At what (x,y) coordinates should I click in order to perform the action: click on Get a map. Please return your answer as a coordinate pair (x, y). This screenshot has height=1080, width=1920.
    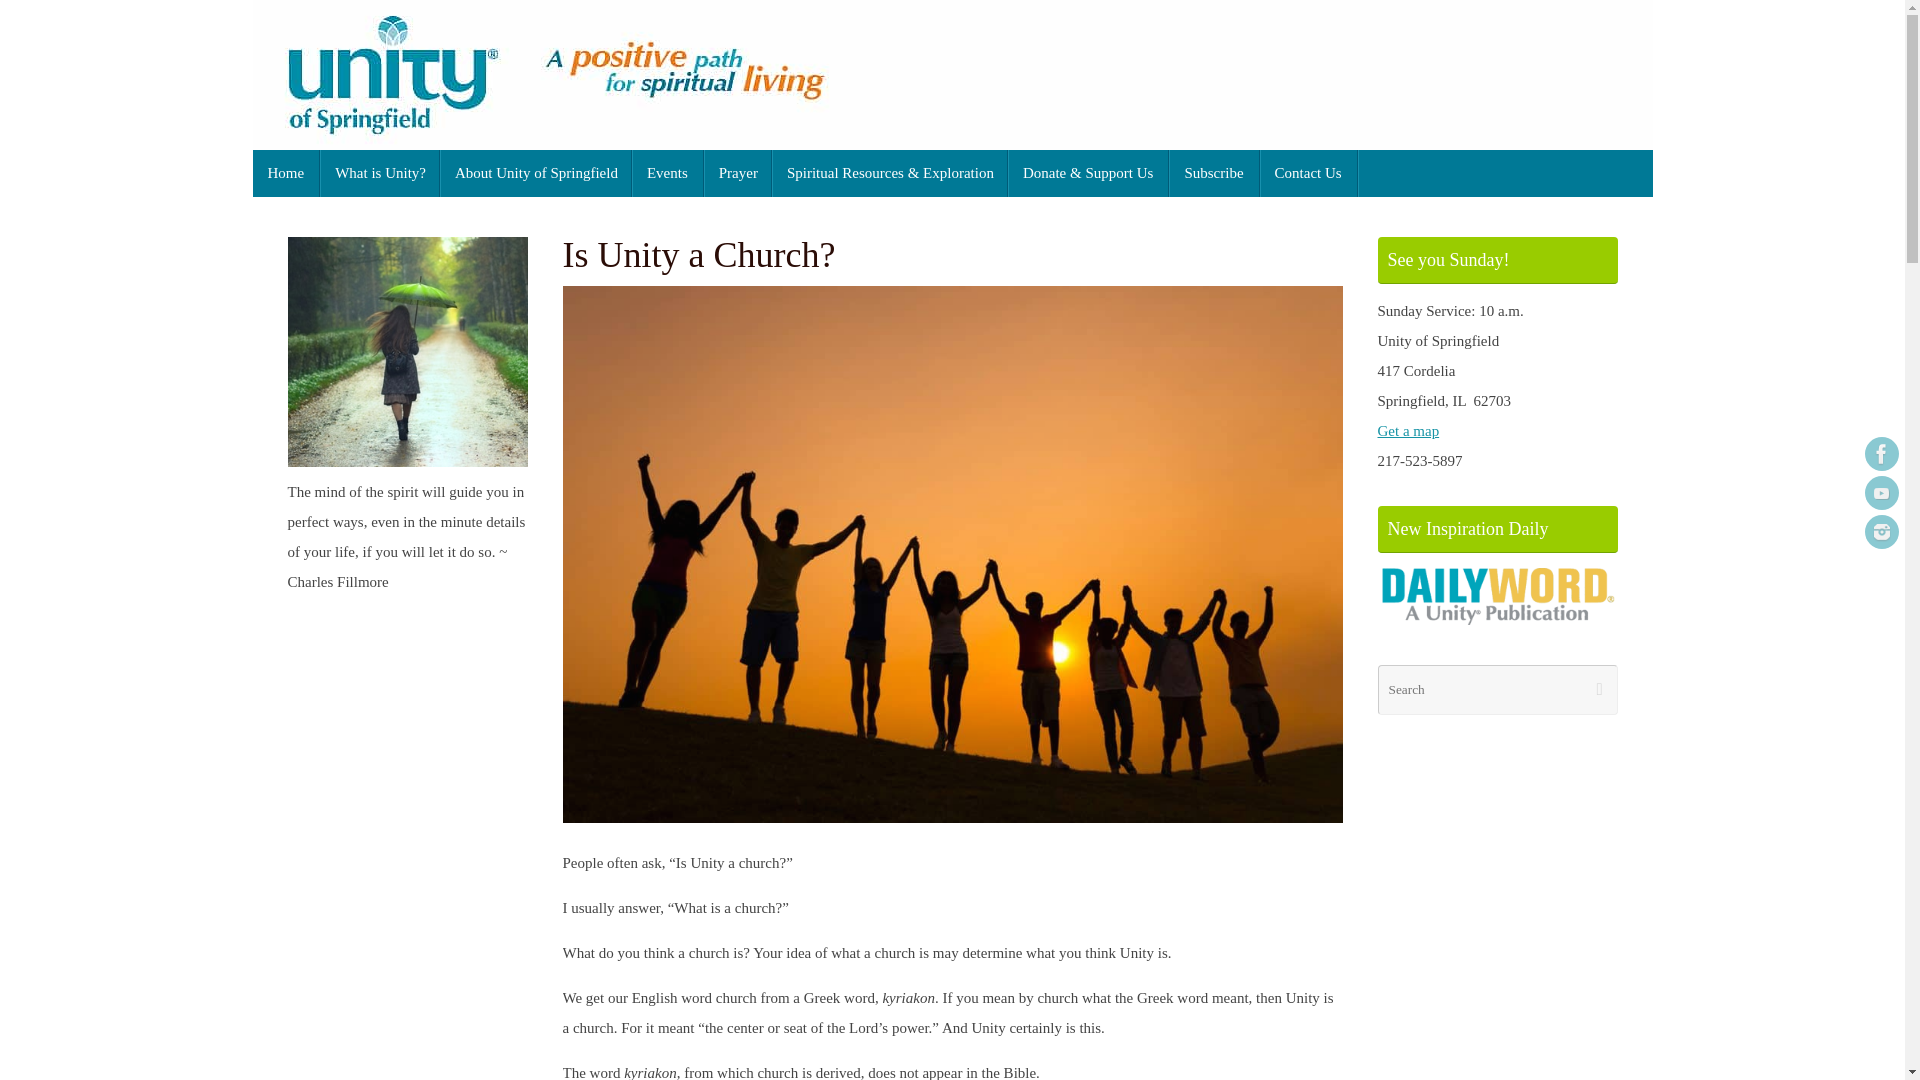
    Looking at the image, I should click on (1409, 430).